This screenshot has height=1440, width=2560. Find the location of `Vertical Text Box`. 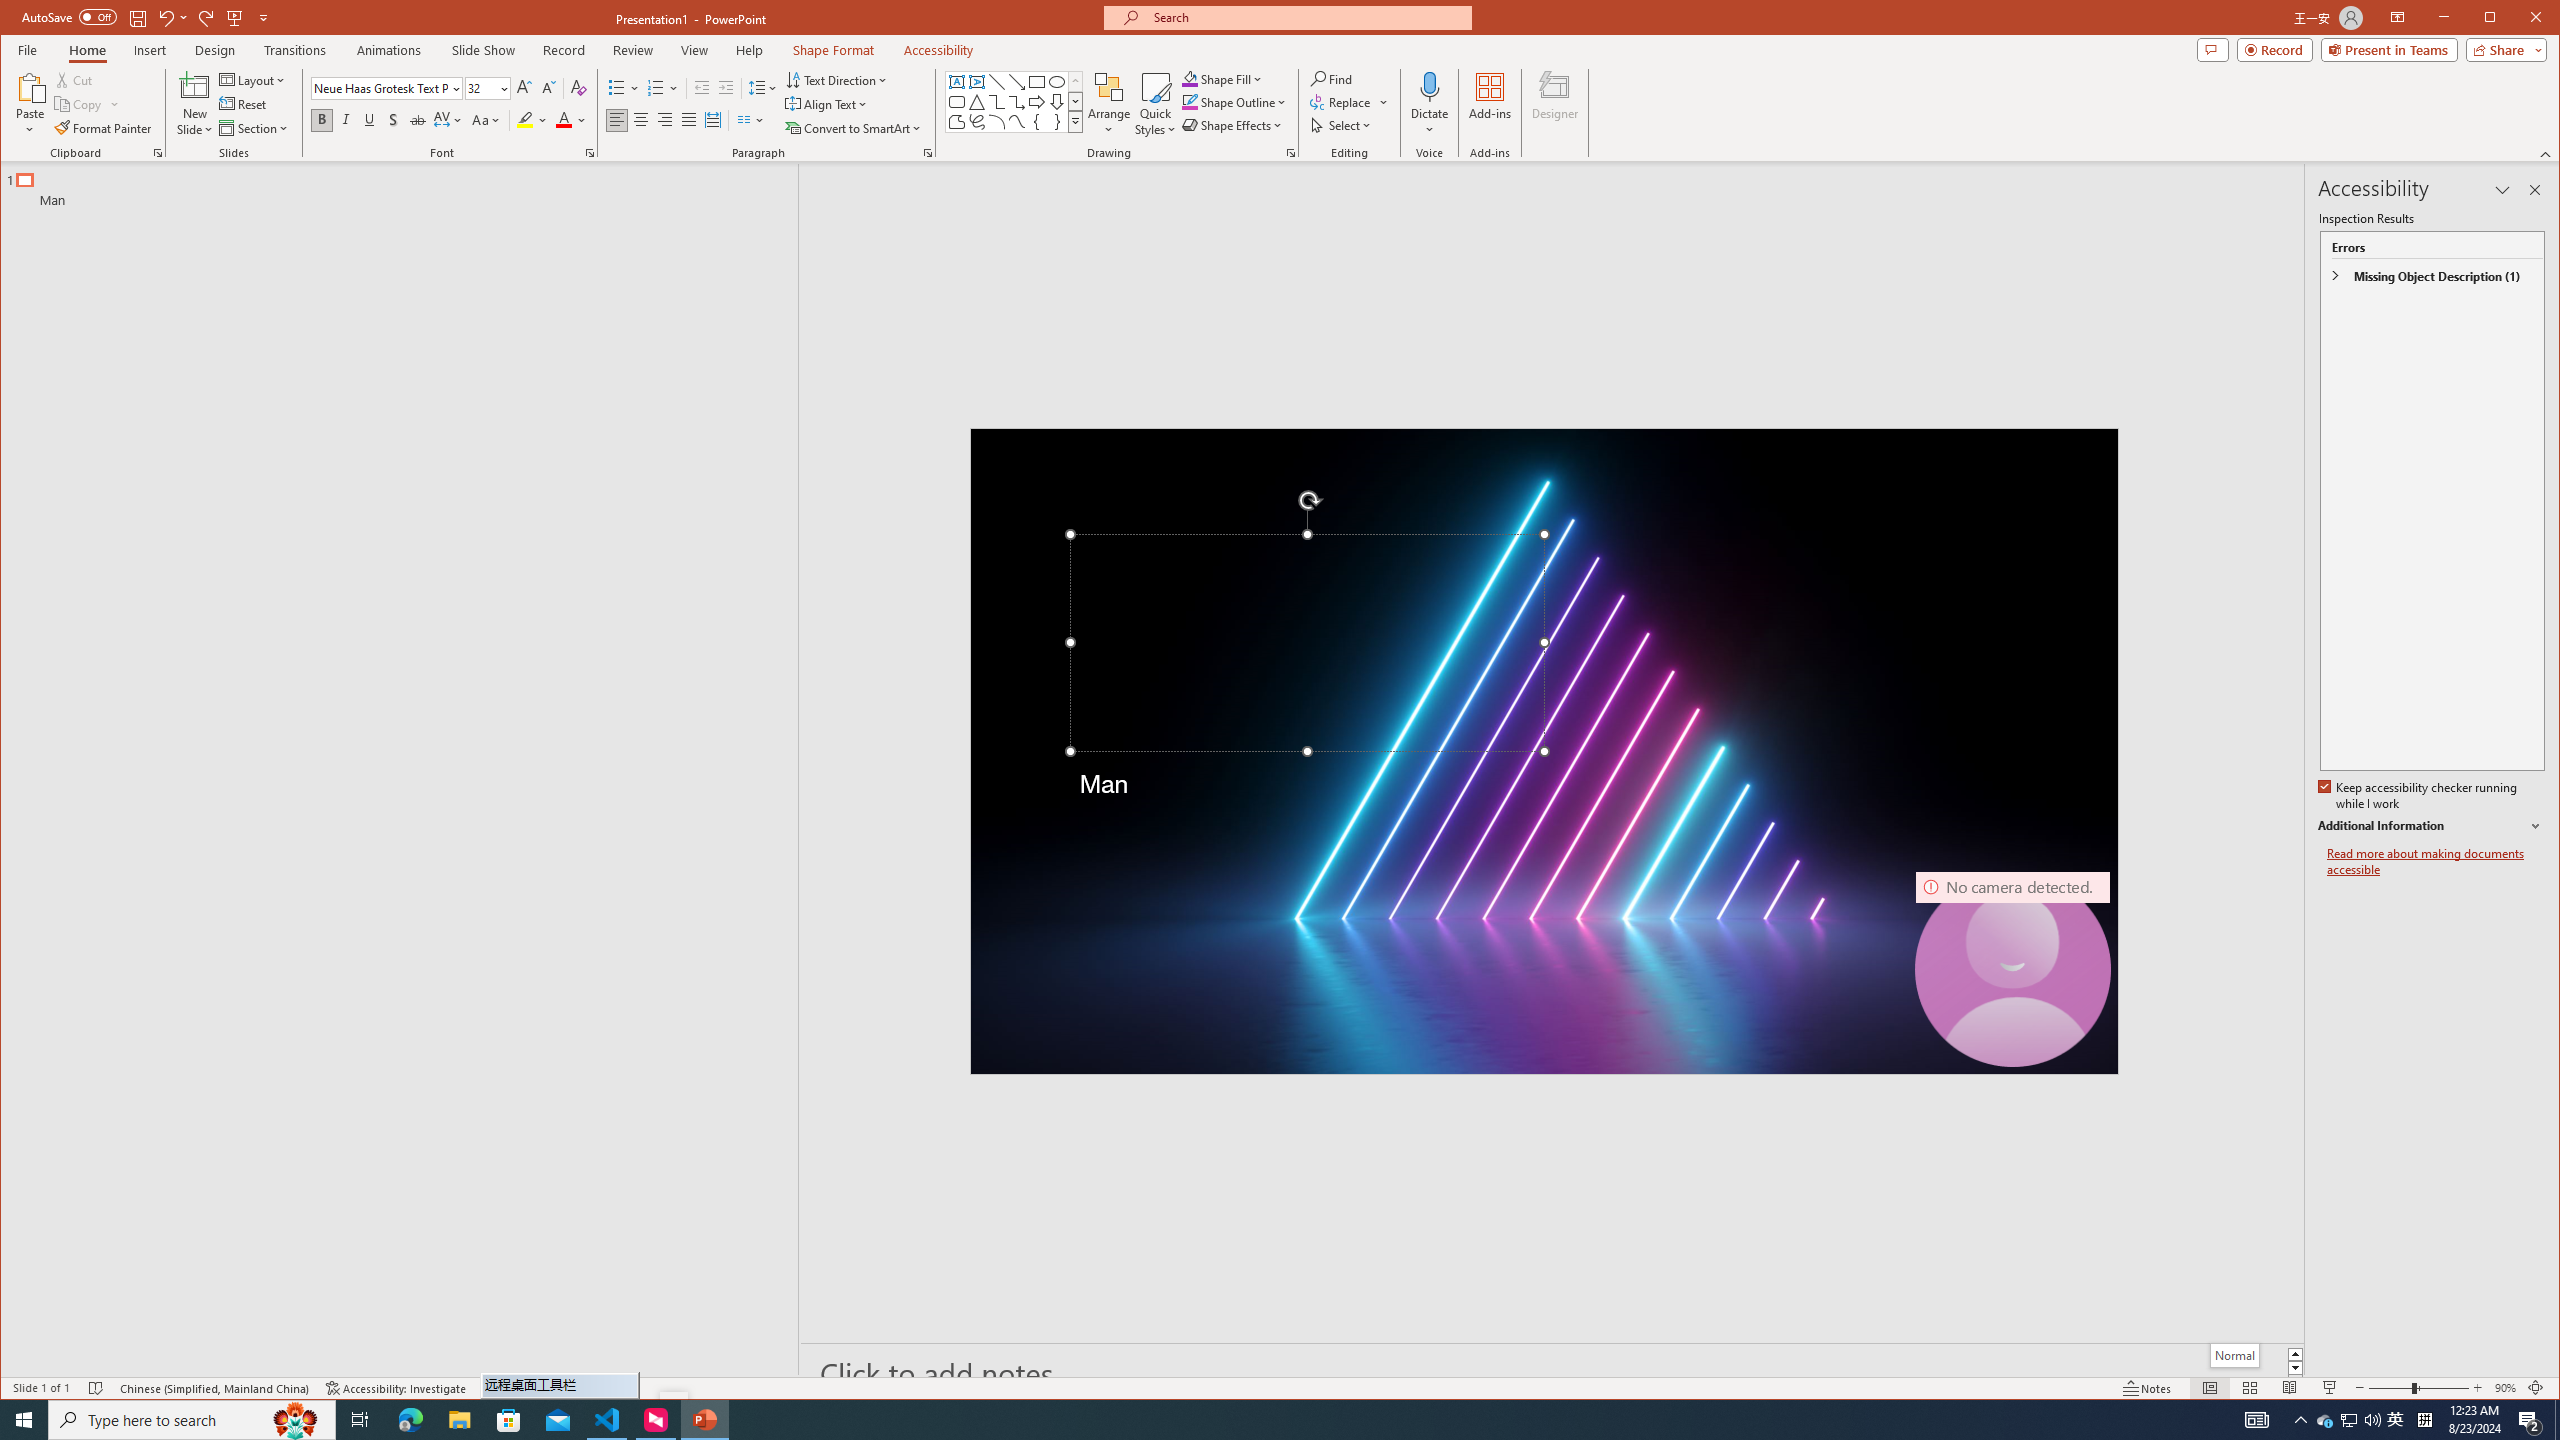

Vertical Text Box is located at coordinates (978, 82).